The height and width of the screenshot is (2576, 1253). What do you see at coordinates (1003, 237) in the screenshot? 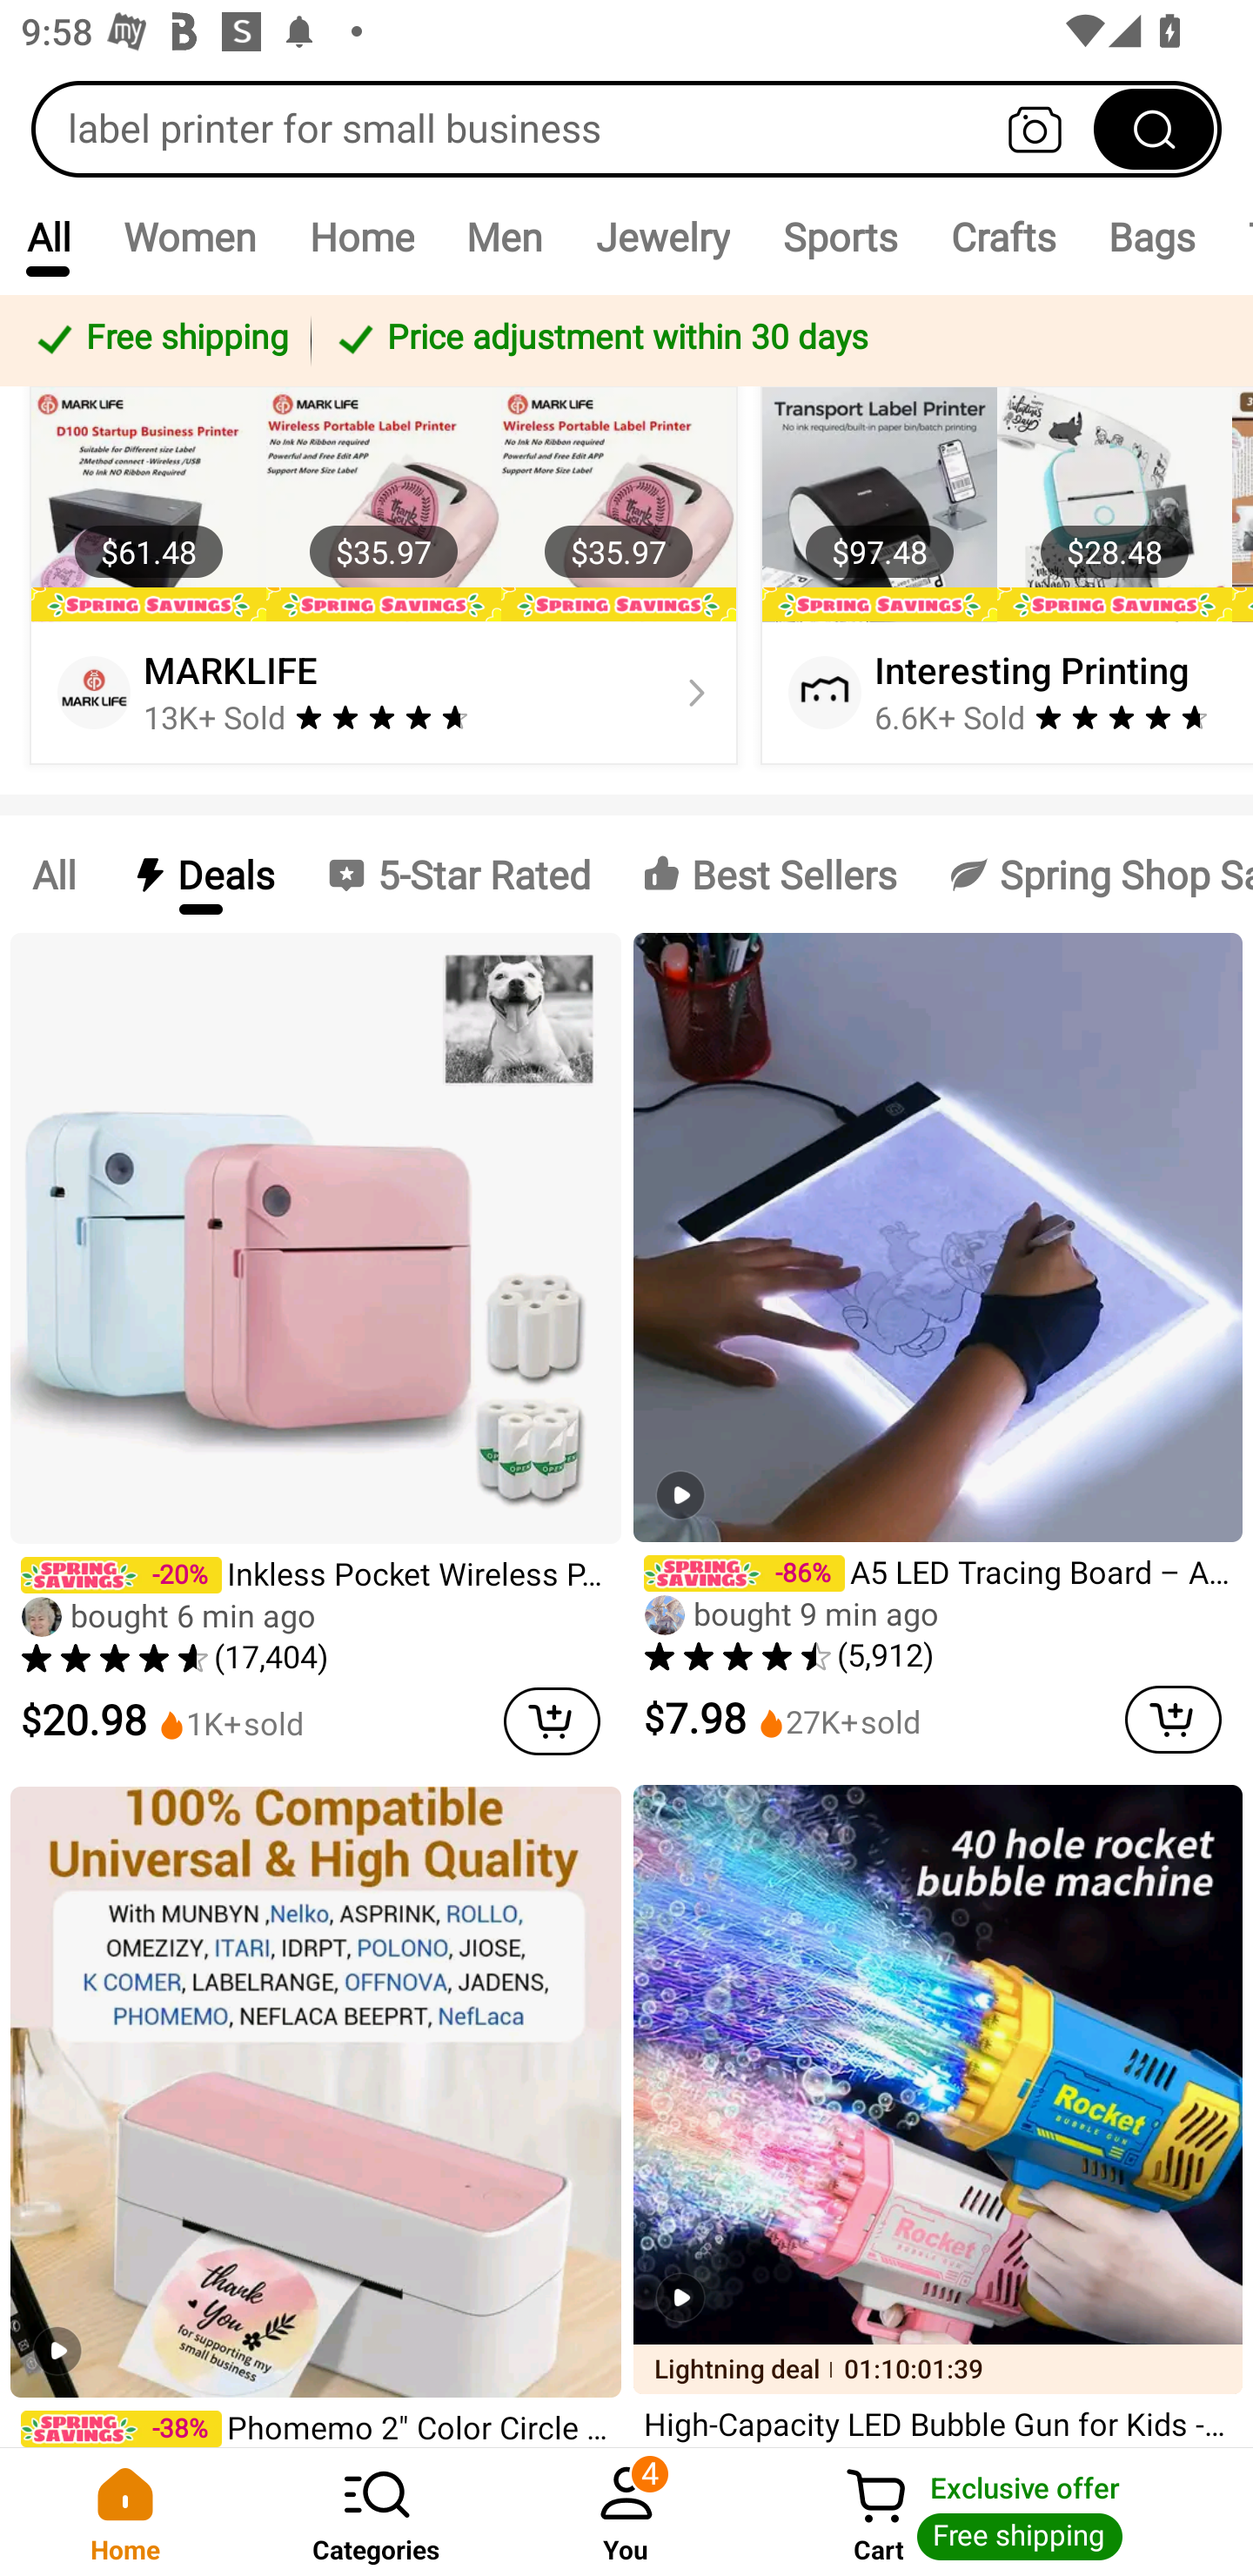
I see `Crafts` at bounding box center [1003, 237].